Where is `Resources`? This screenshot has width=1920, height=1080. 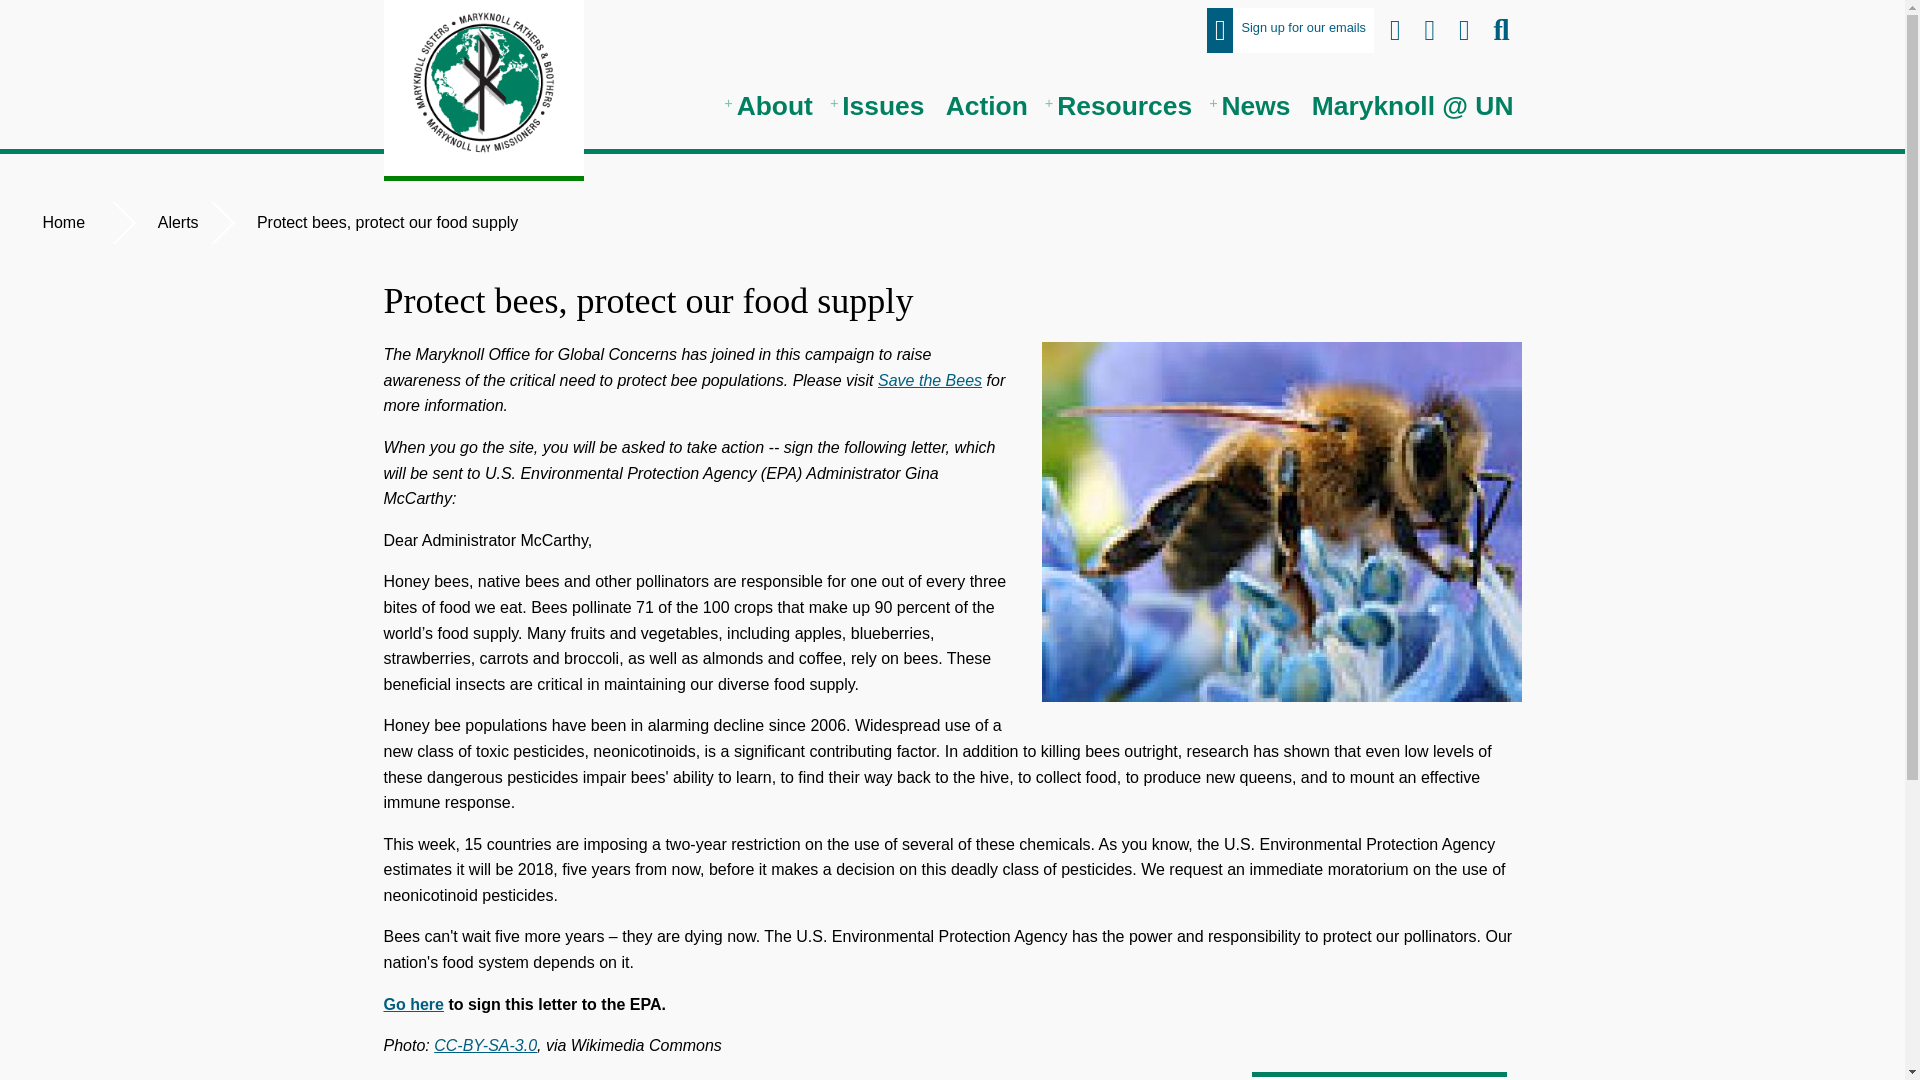 Resources is located at coordinates (1120, 106).